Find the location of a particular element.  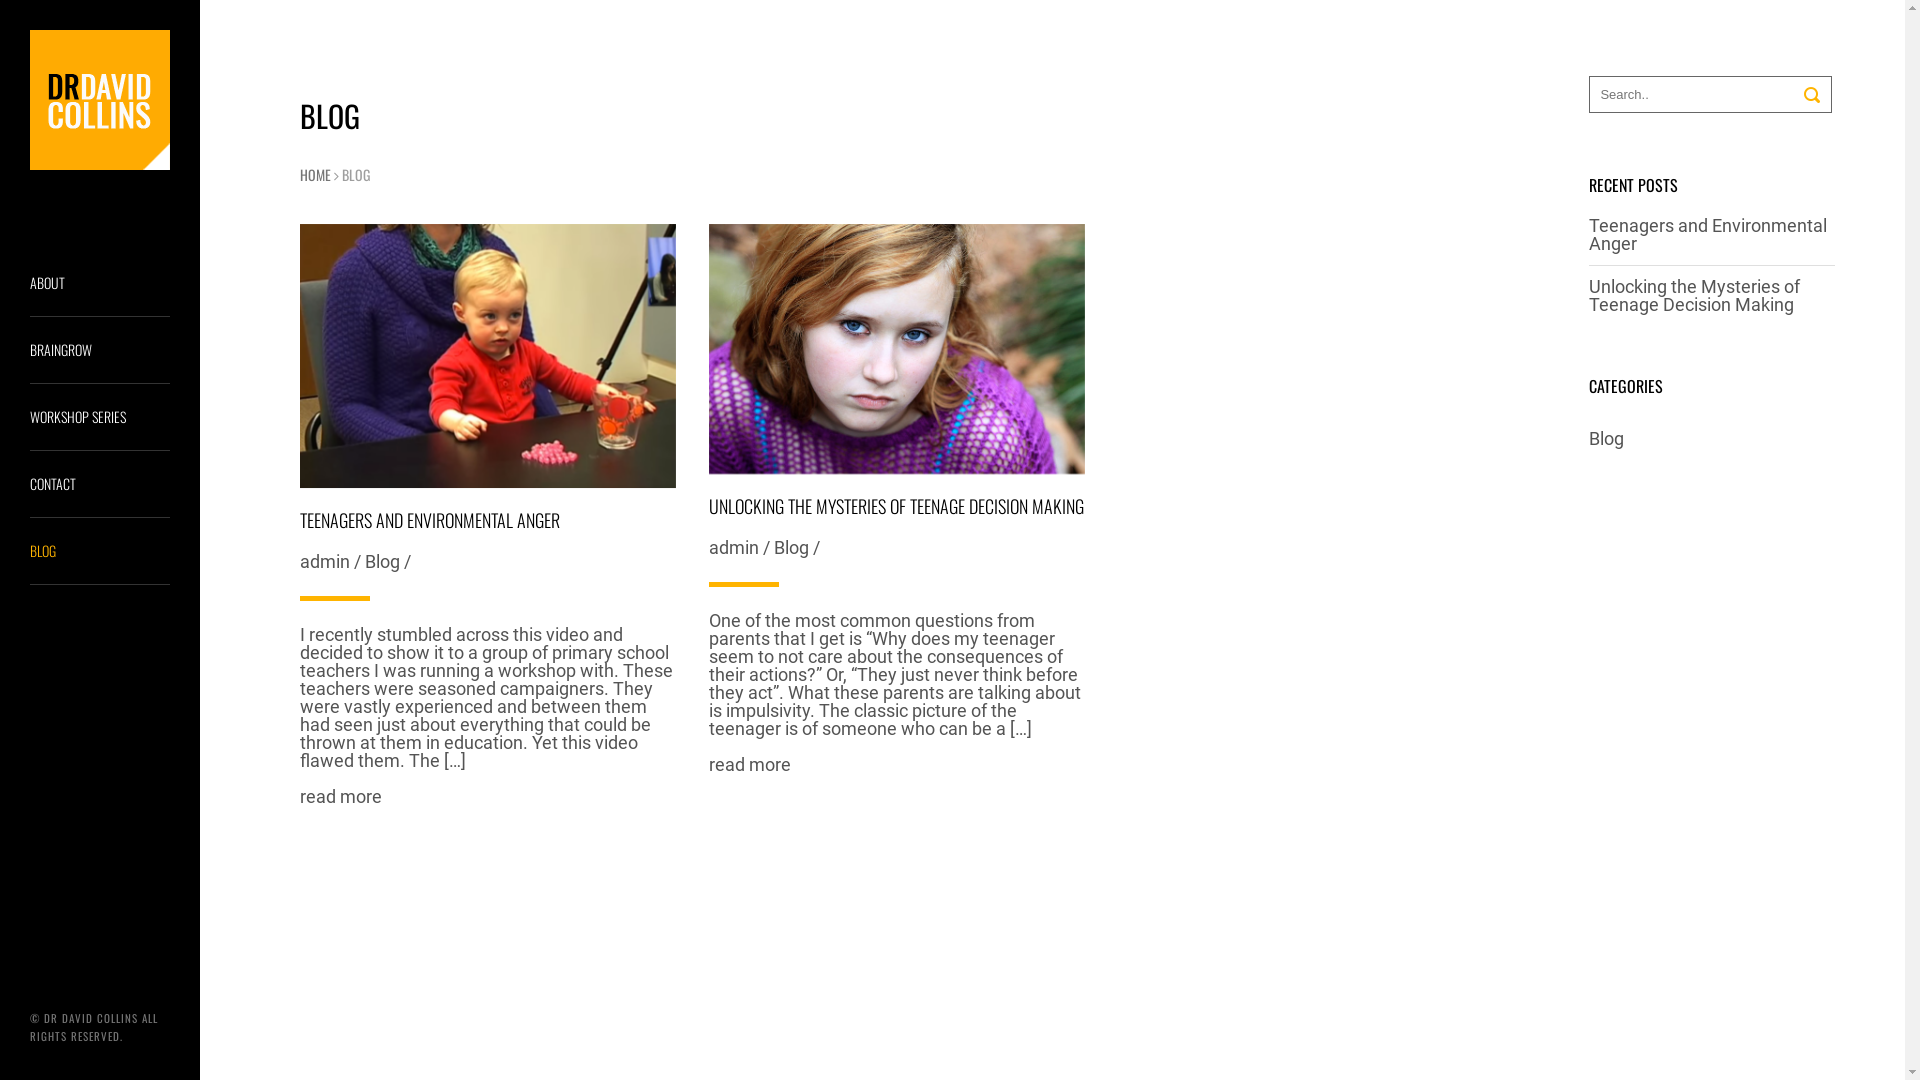

admin is located at coordinates (325, 562).